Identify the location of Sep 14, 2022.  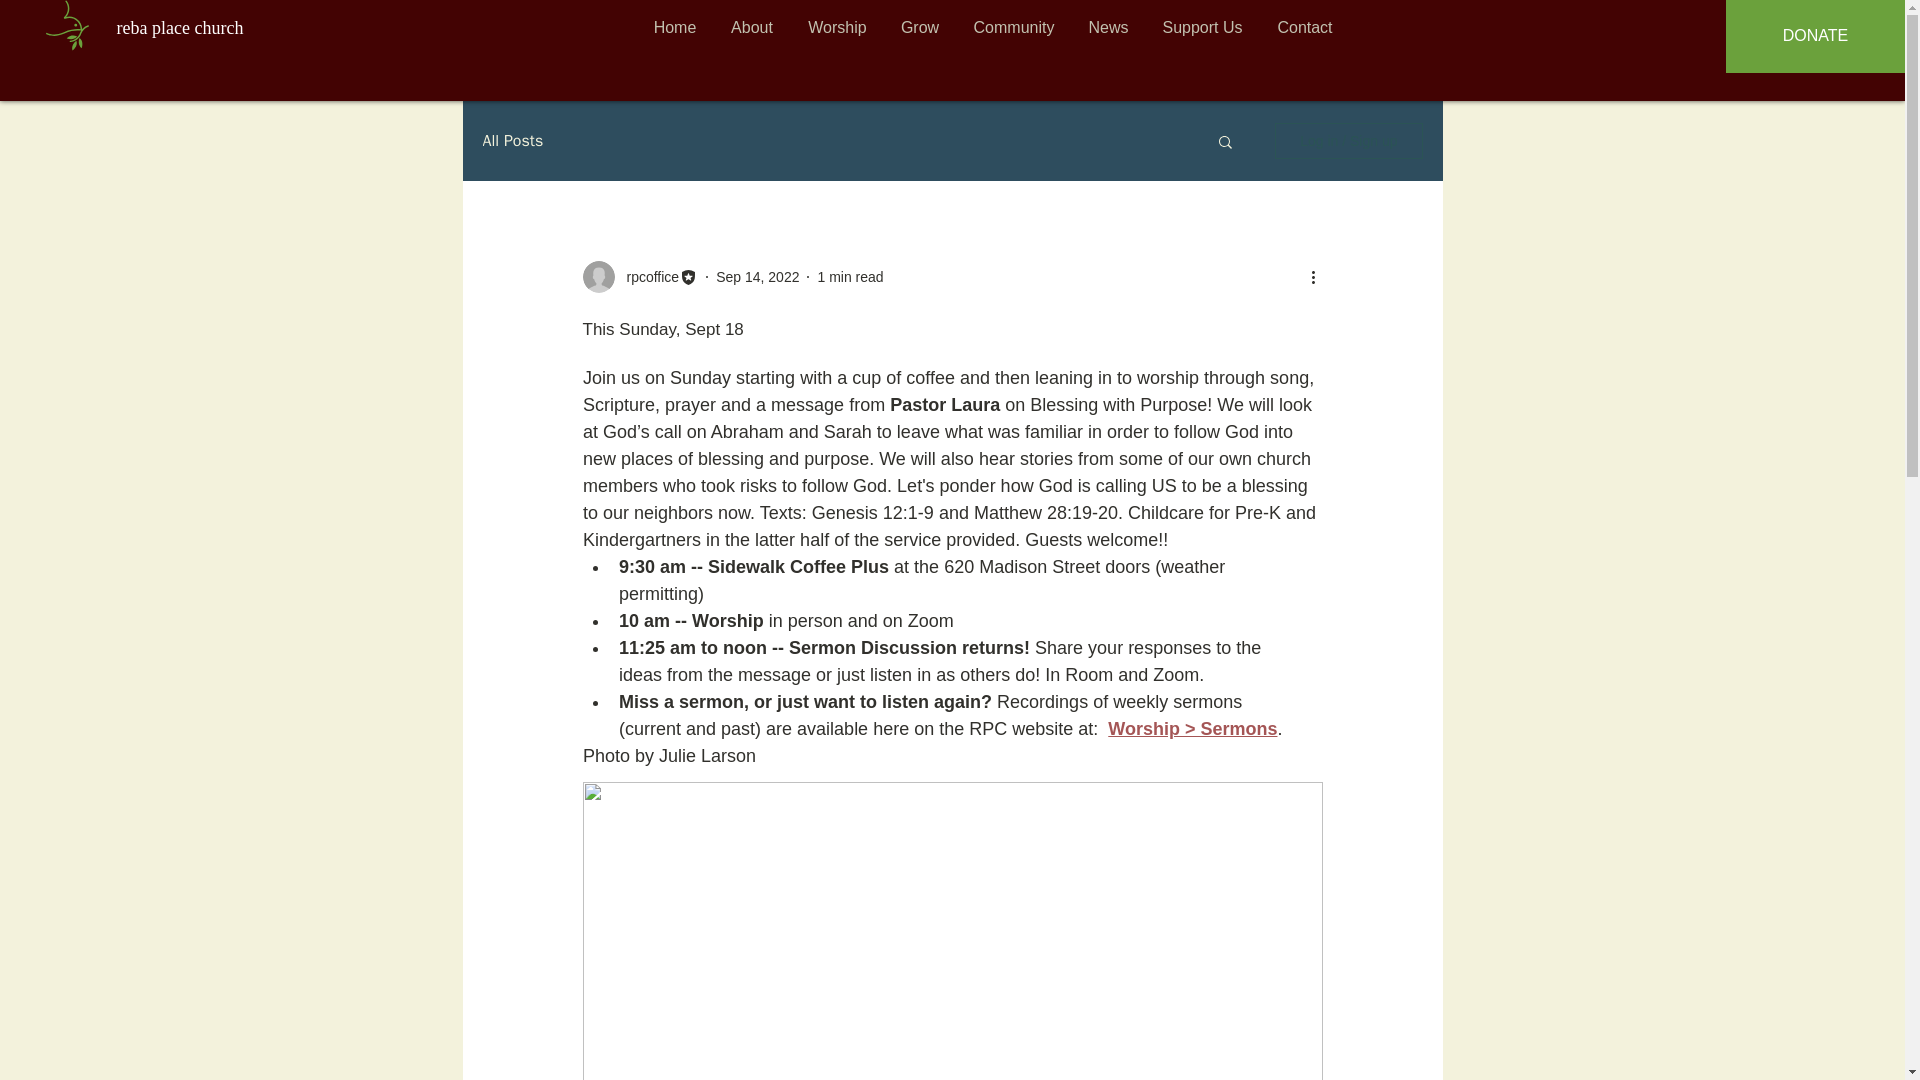
(757, 276).